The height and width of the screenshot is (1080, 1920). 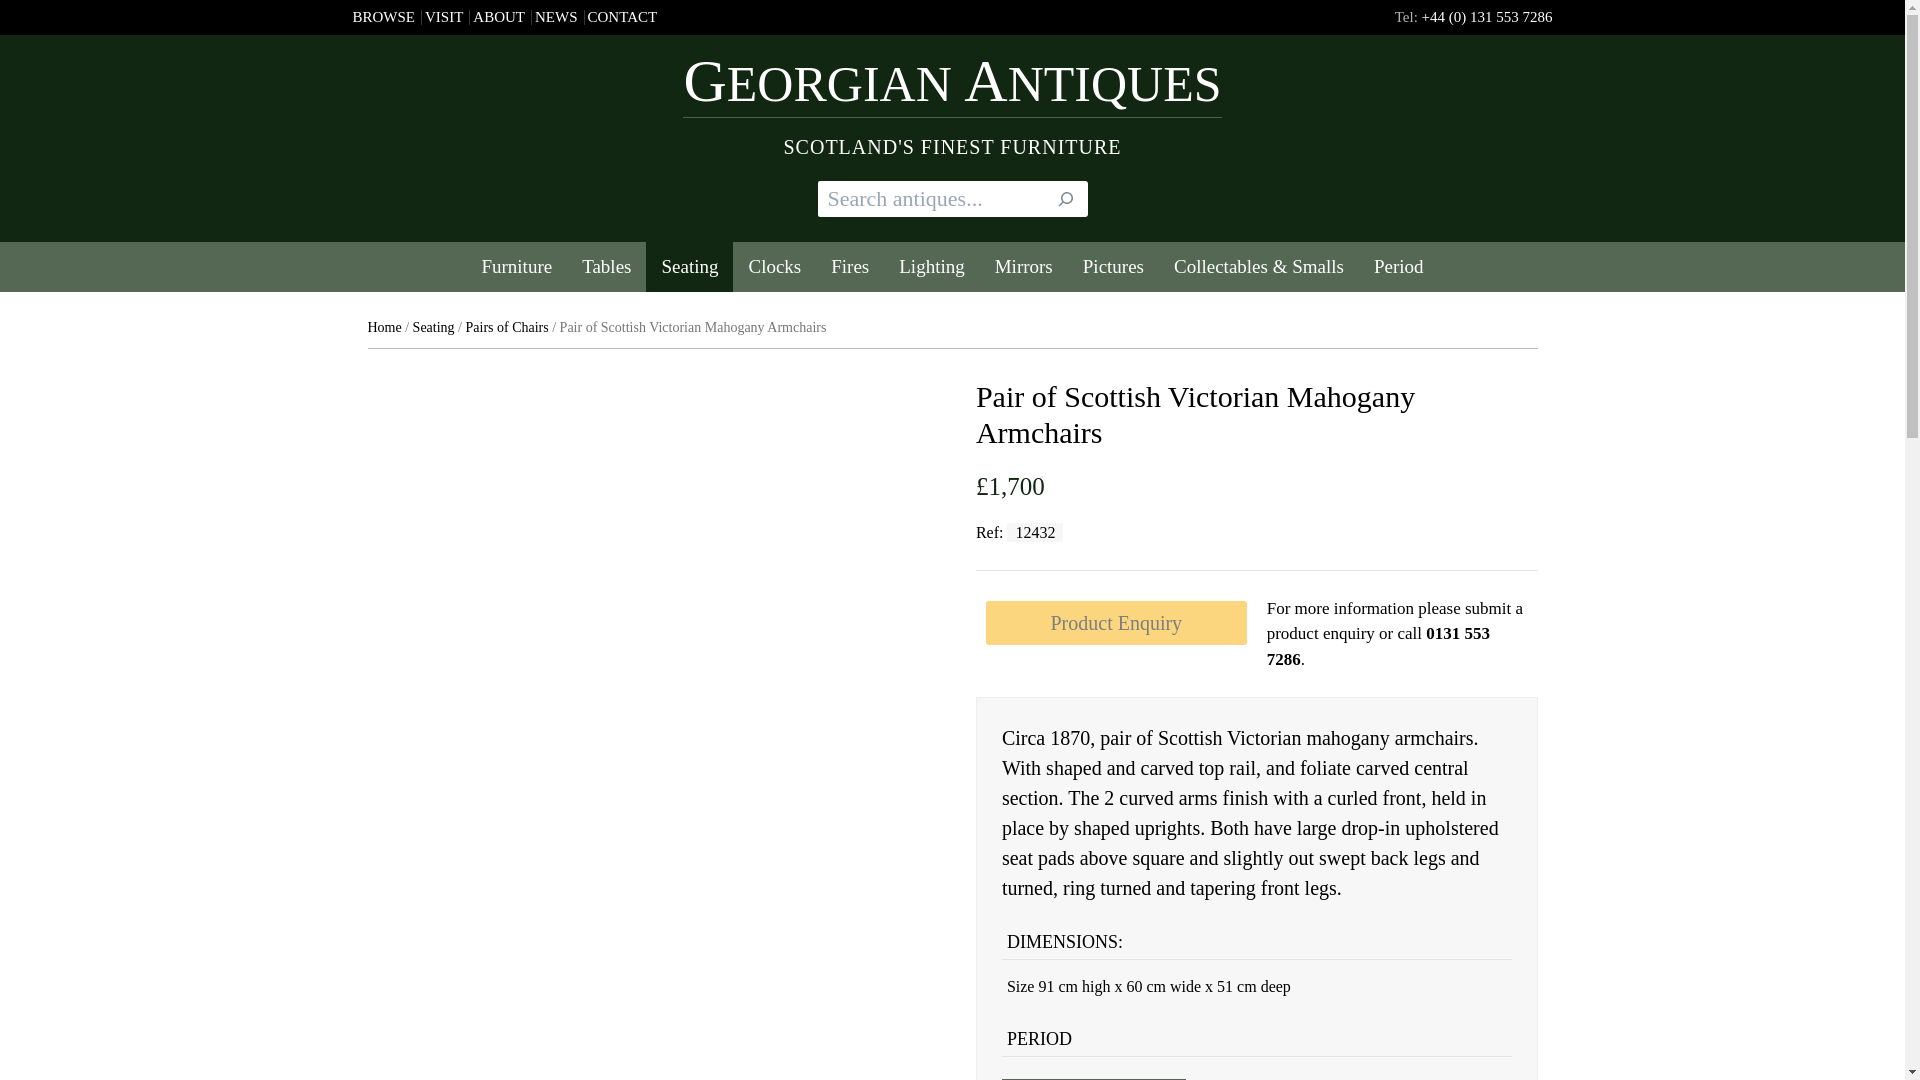 What do you see at coordinates (760, 1021) in the screenshot?
I see `P1284243.jpg` at bounding box center [760, 1021].